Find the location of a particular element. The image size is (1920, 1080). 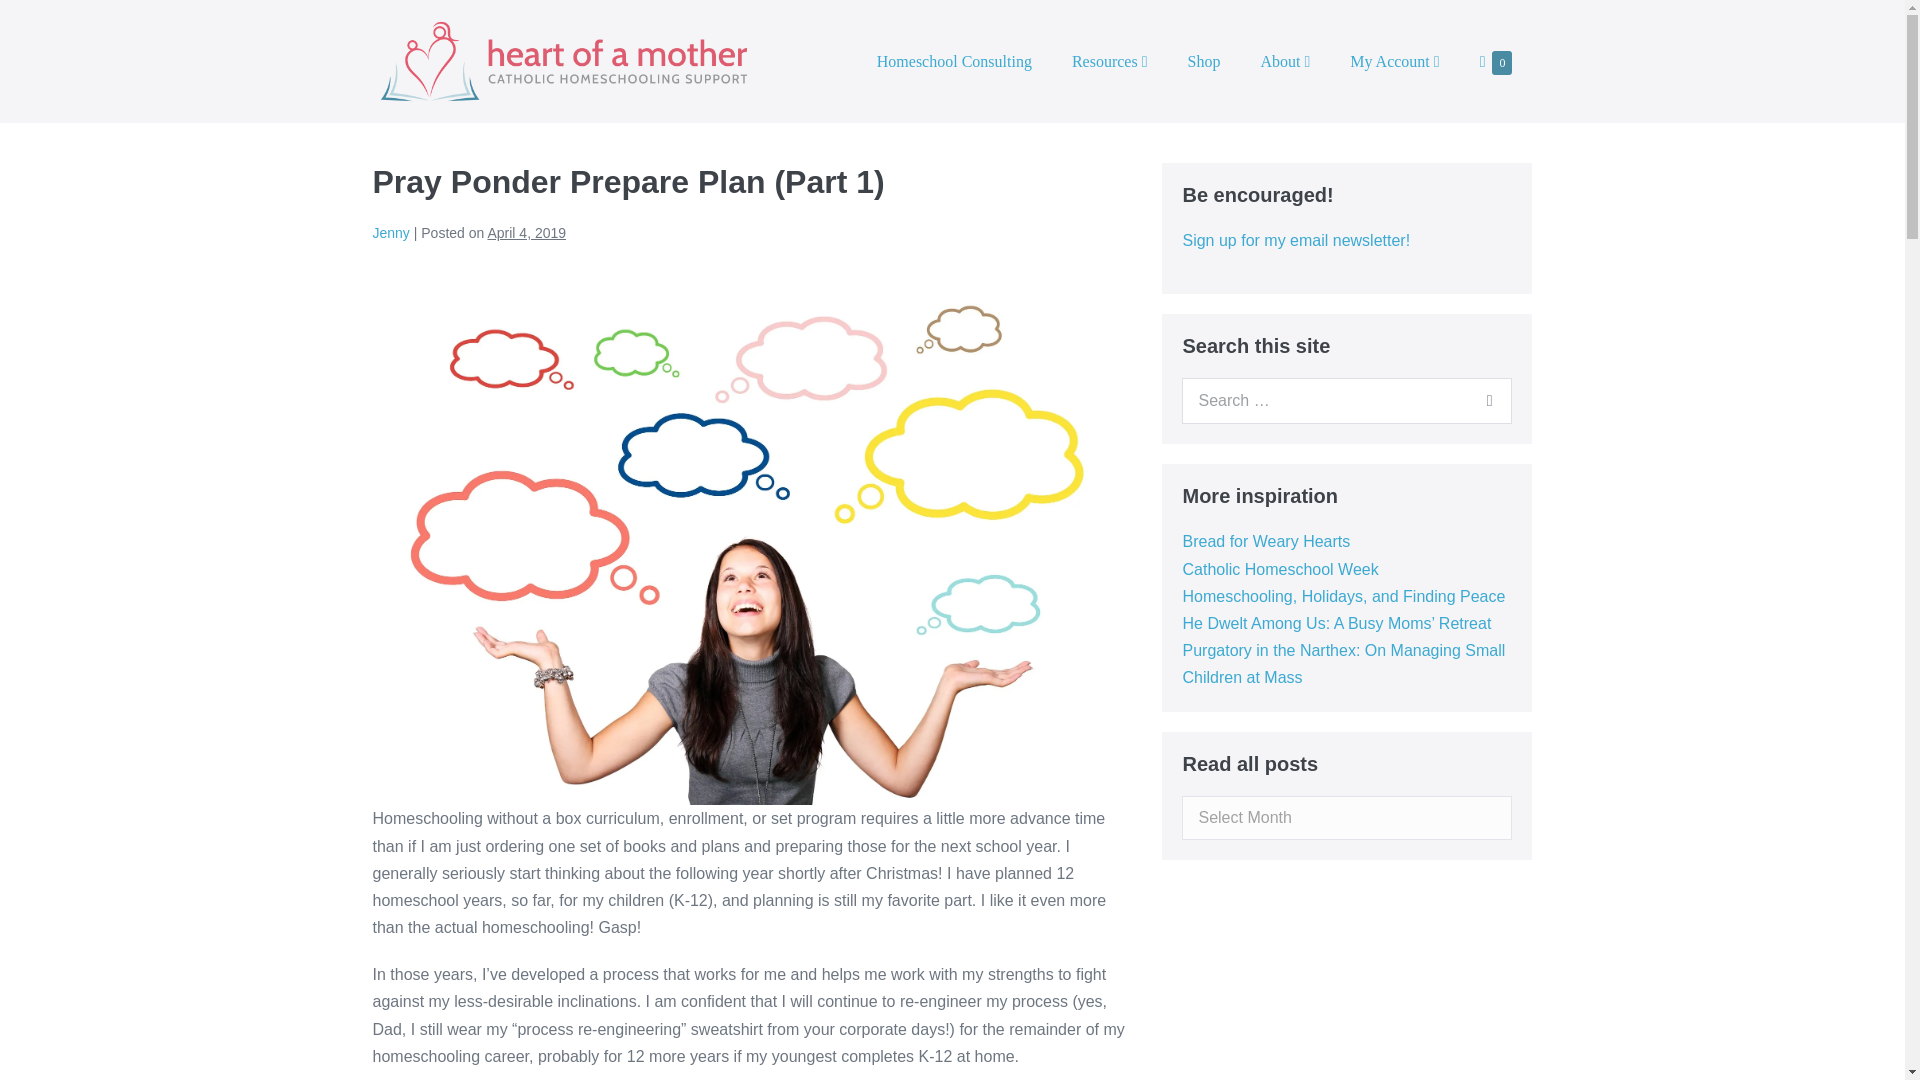

View all posts by Jenny is located at coordinates (390, 232).